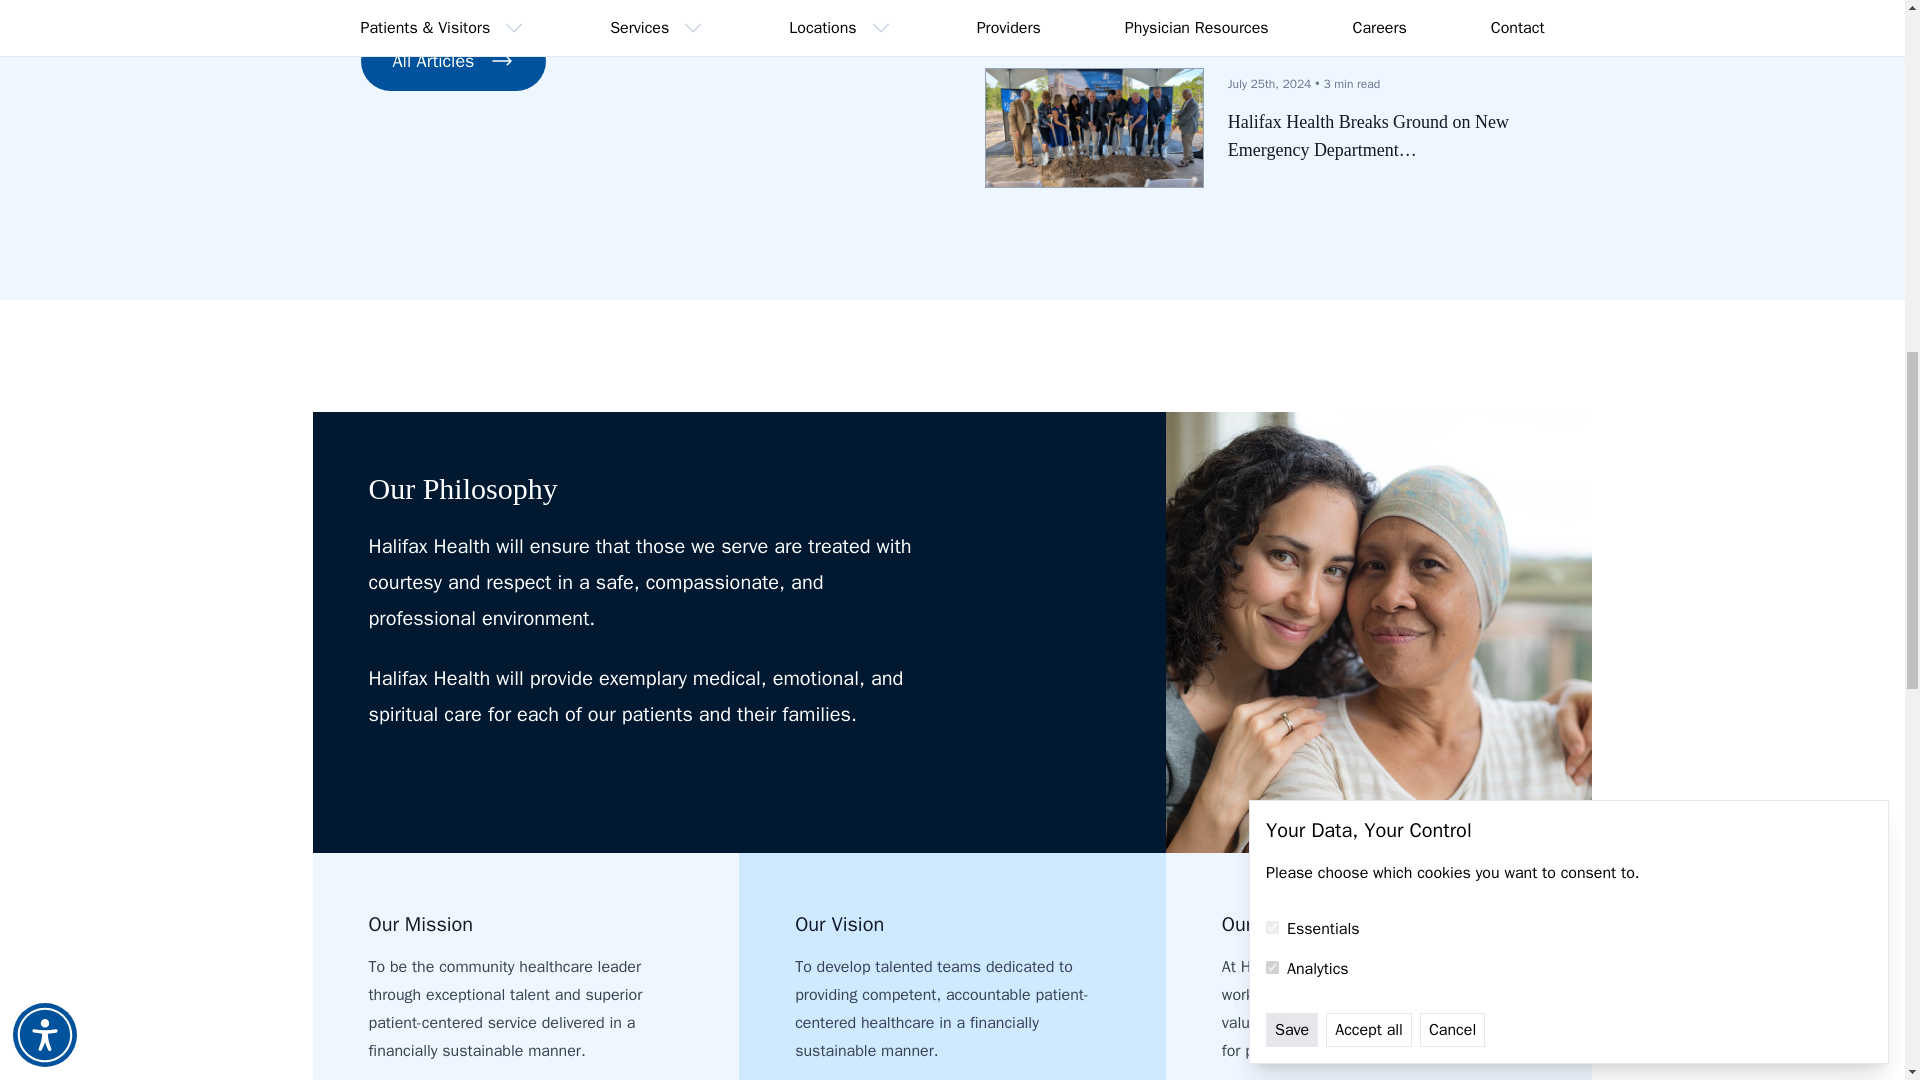  What do you see at coordinates (1386, 10) in the screenshot?
I see `Under the Tower: Team Member of the Month, Michelle Mitchel` at bounding box center [1386, 10].